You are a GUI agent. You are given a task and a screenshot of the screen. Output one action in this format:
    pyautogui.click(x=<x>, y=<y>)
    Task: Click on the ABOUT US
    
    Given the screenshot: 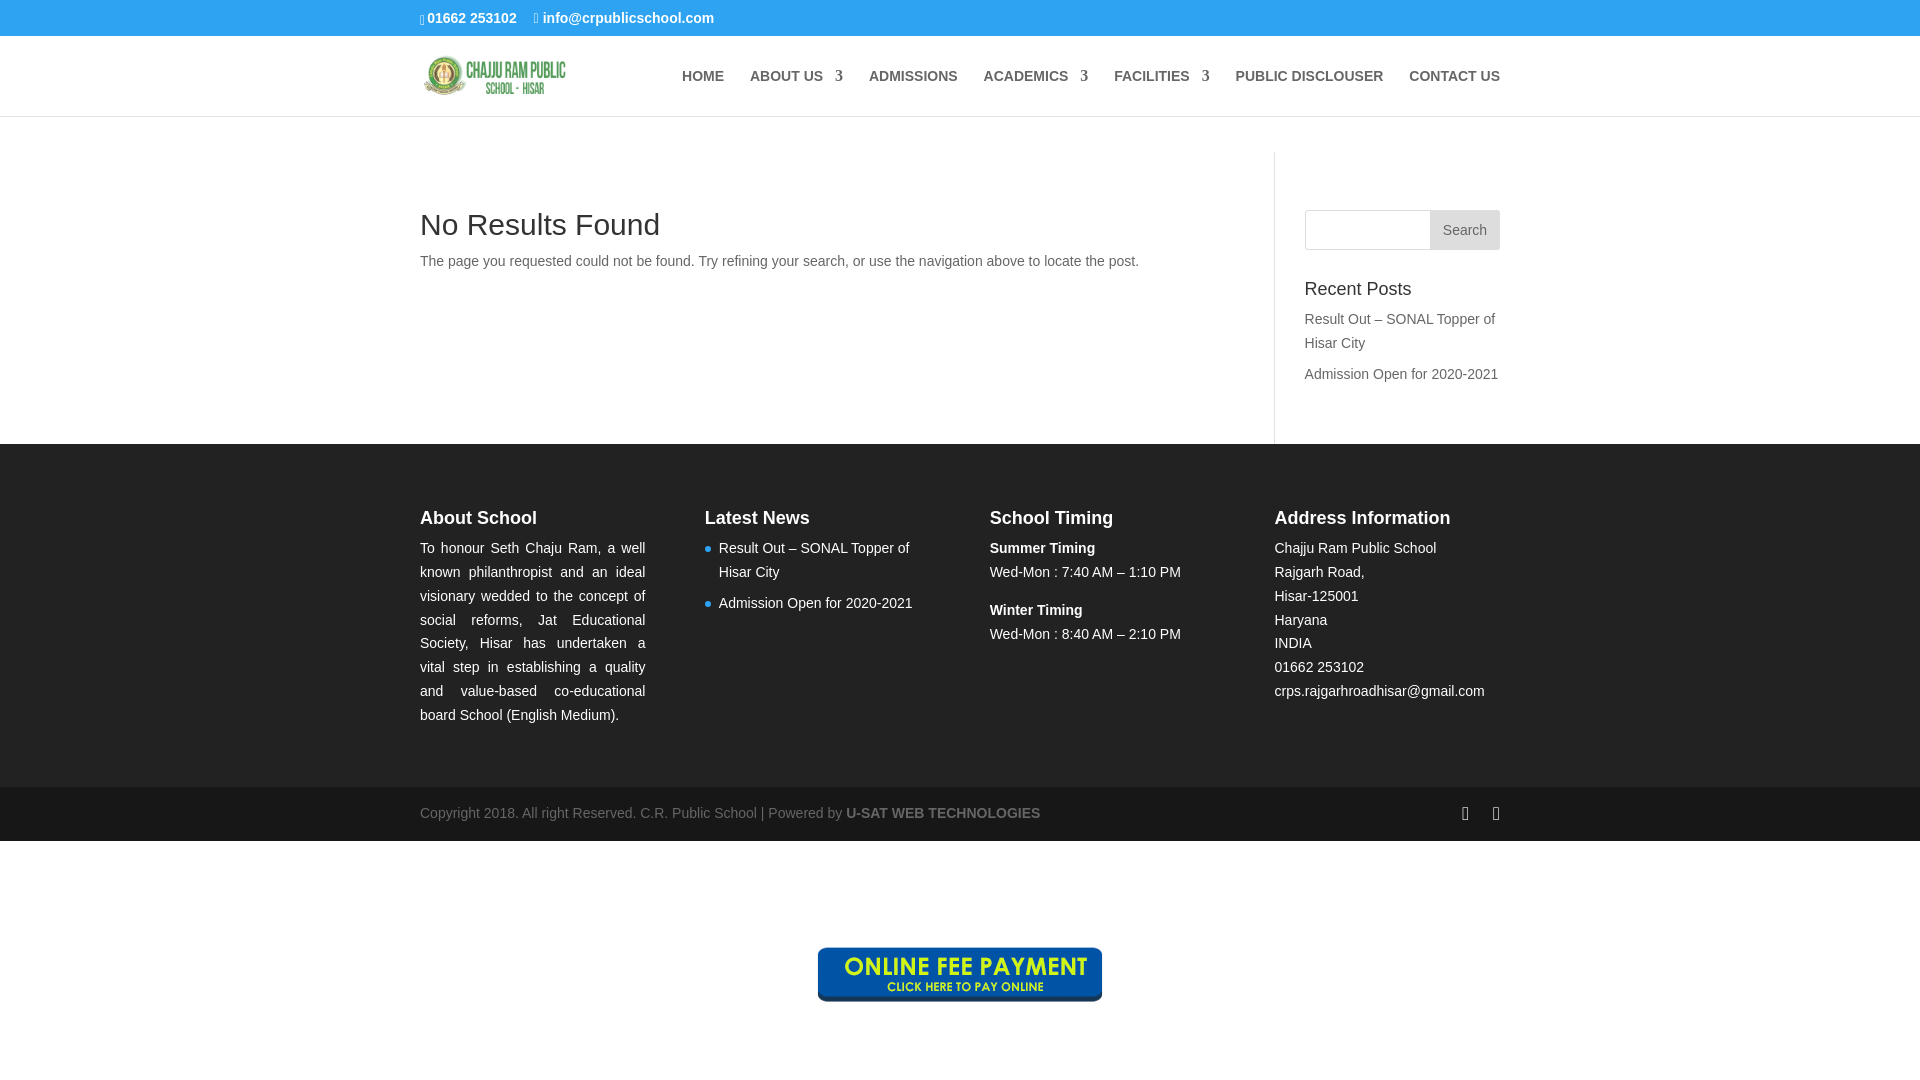 What is the action you would take?
    pyautogui.click(x=796, y=92)
    